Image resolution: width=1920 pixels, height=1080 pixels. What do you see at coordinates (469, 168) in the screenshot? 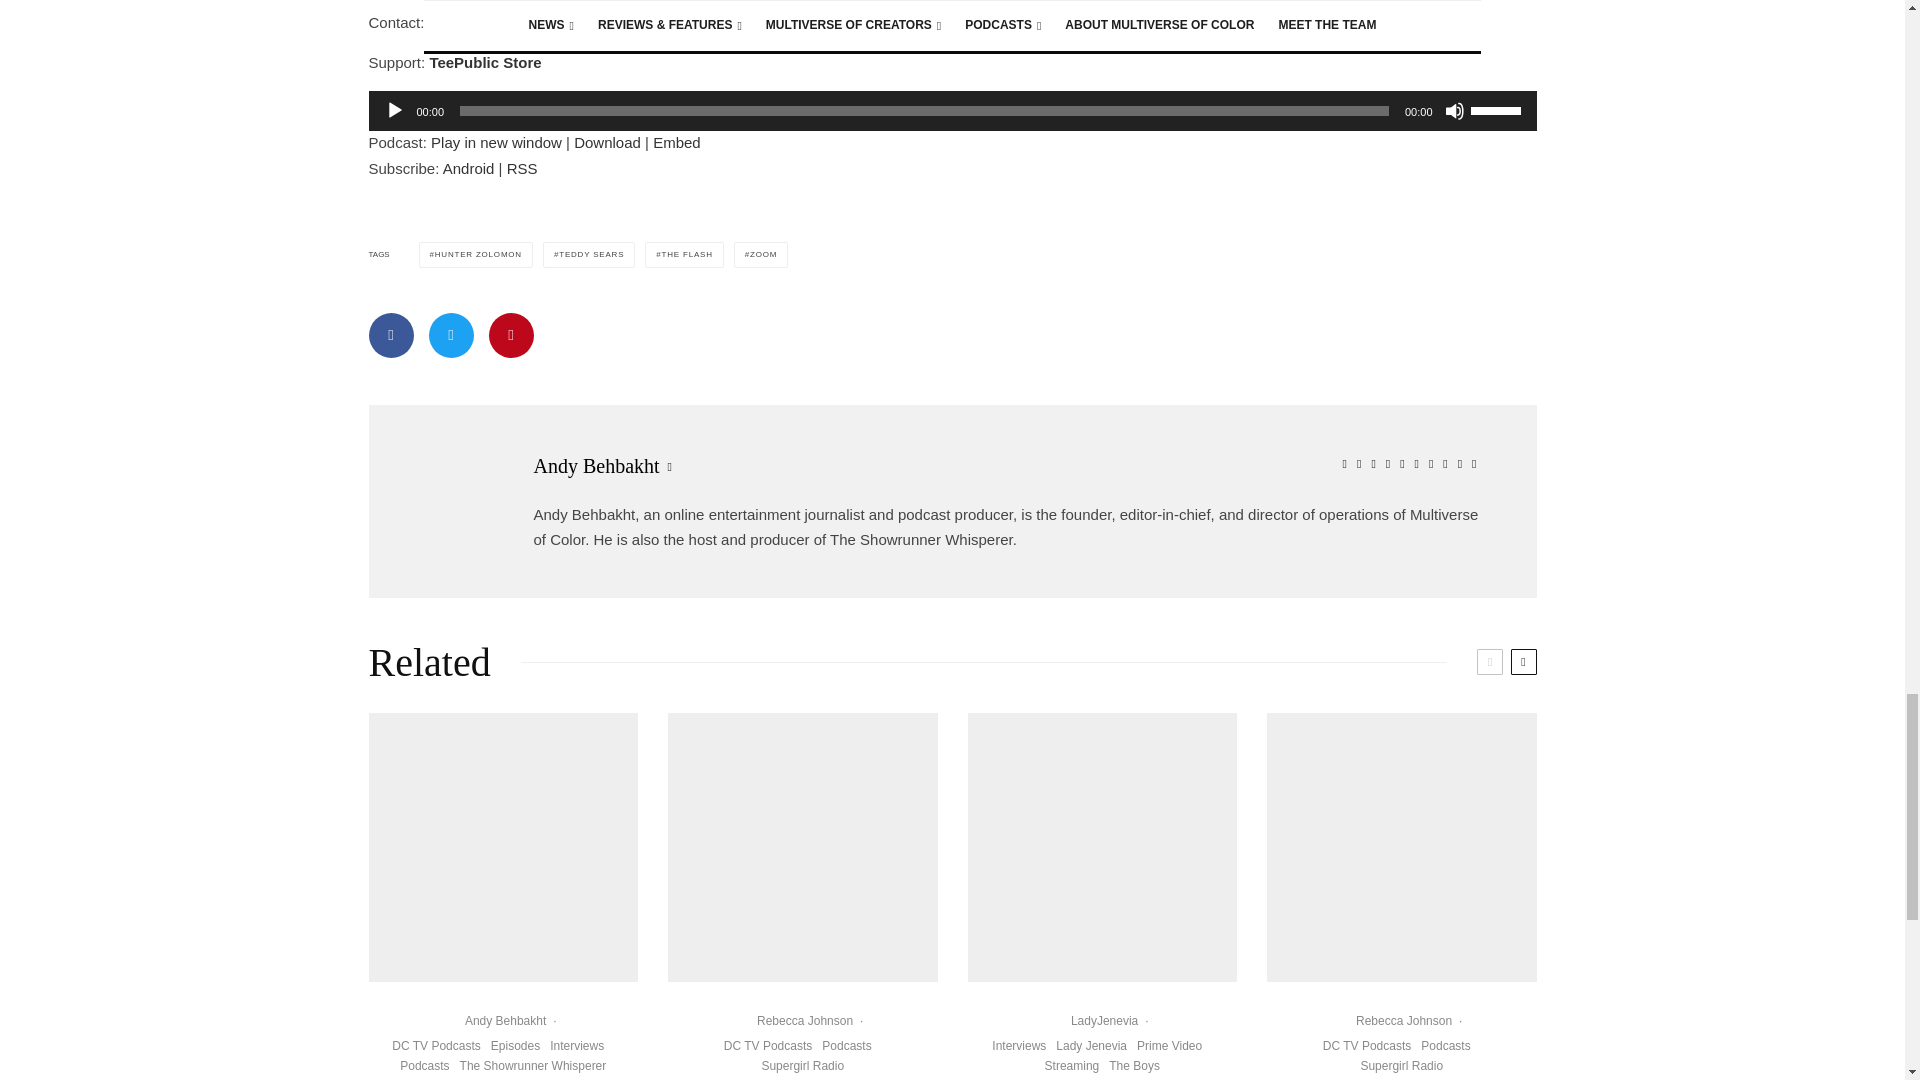
I see `Subscribe on Android` at bounding box center [469, 168].